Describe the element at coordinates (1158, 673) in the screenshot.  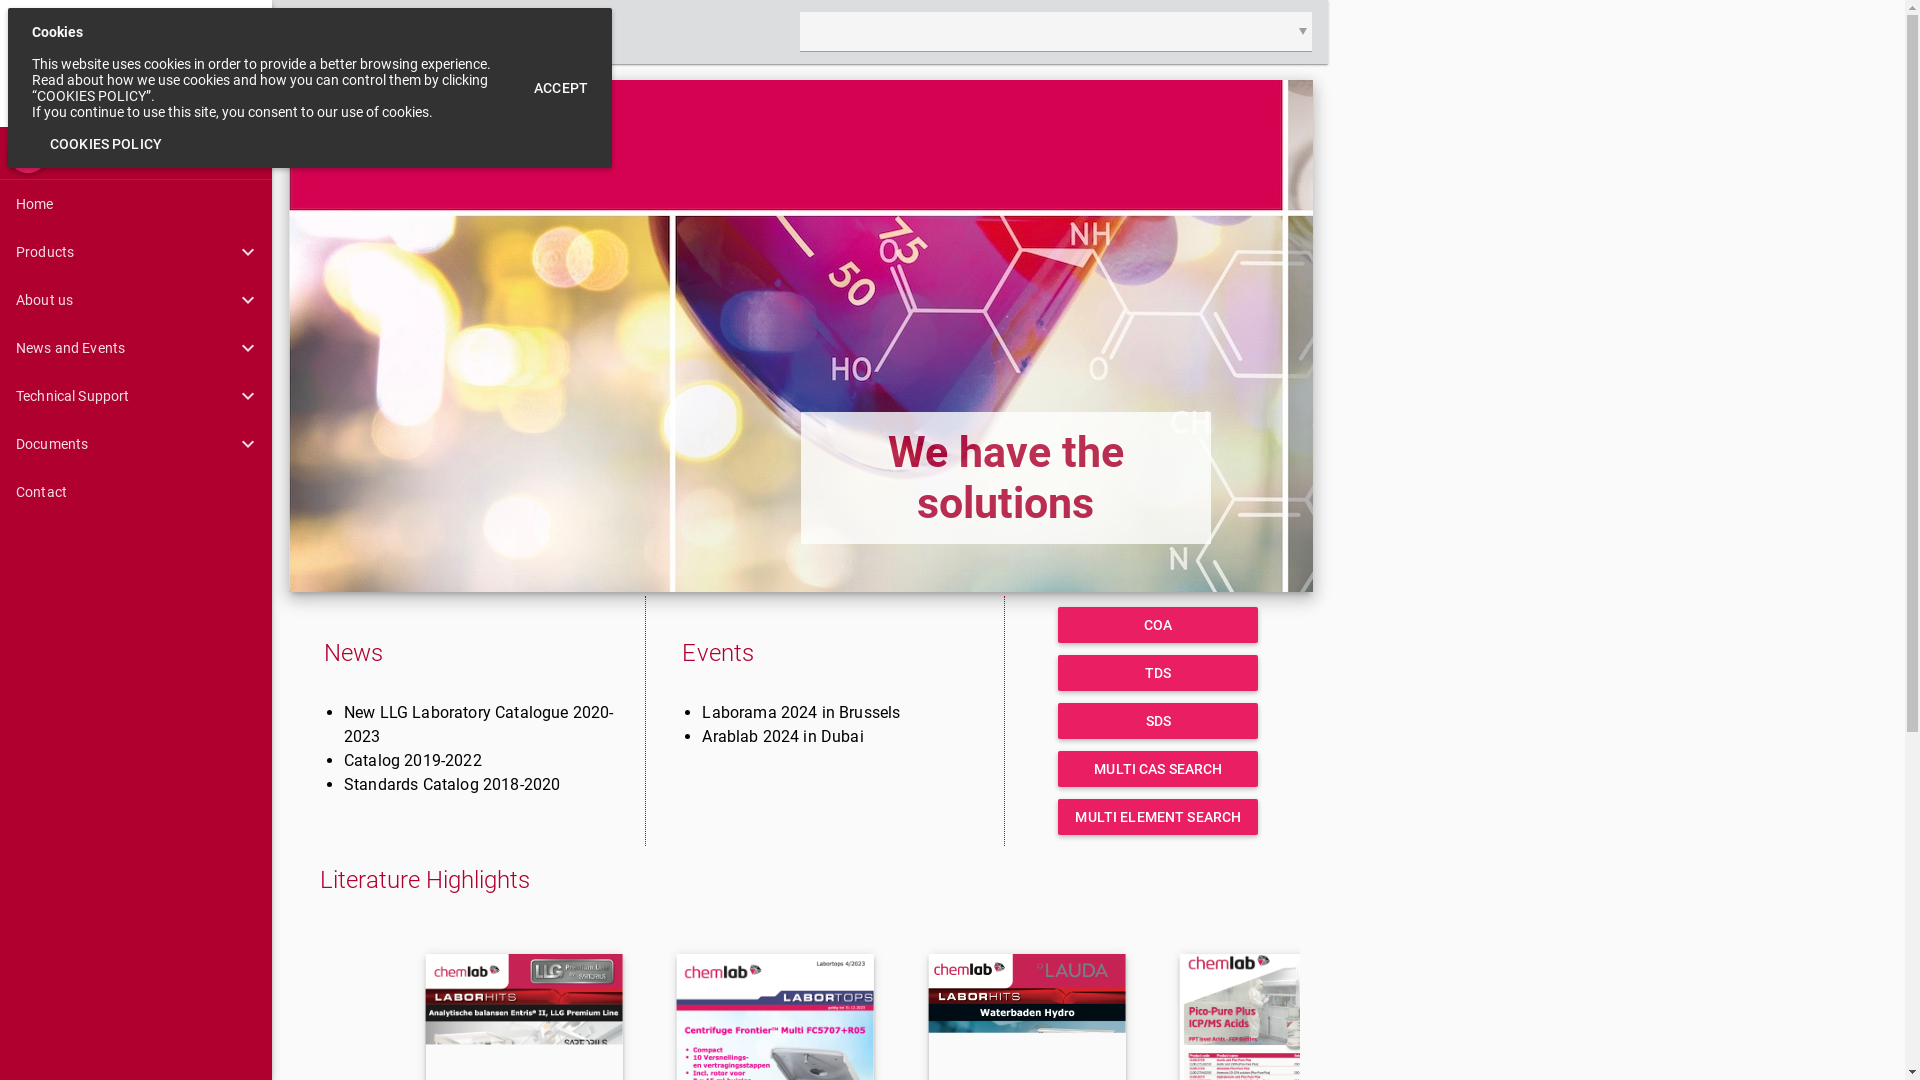
I see `TDS` at that location.